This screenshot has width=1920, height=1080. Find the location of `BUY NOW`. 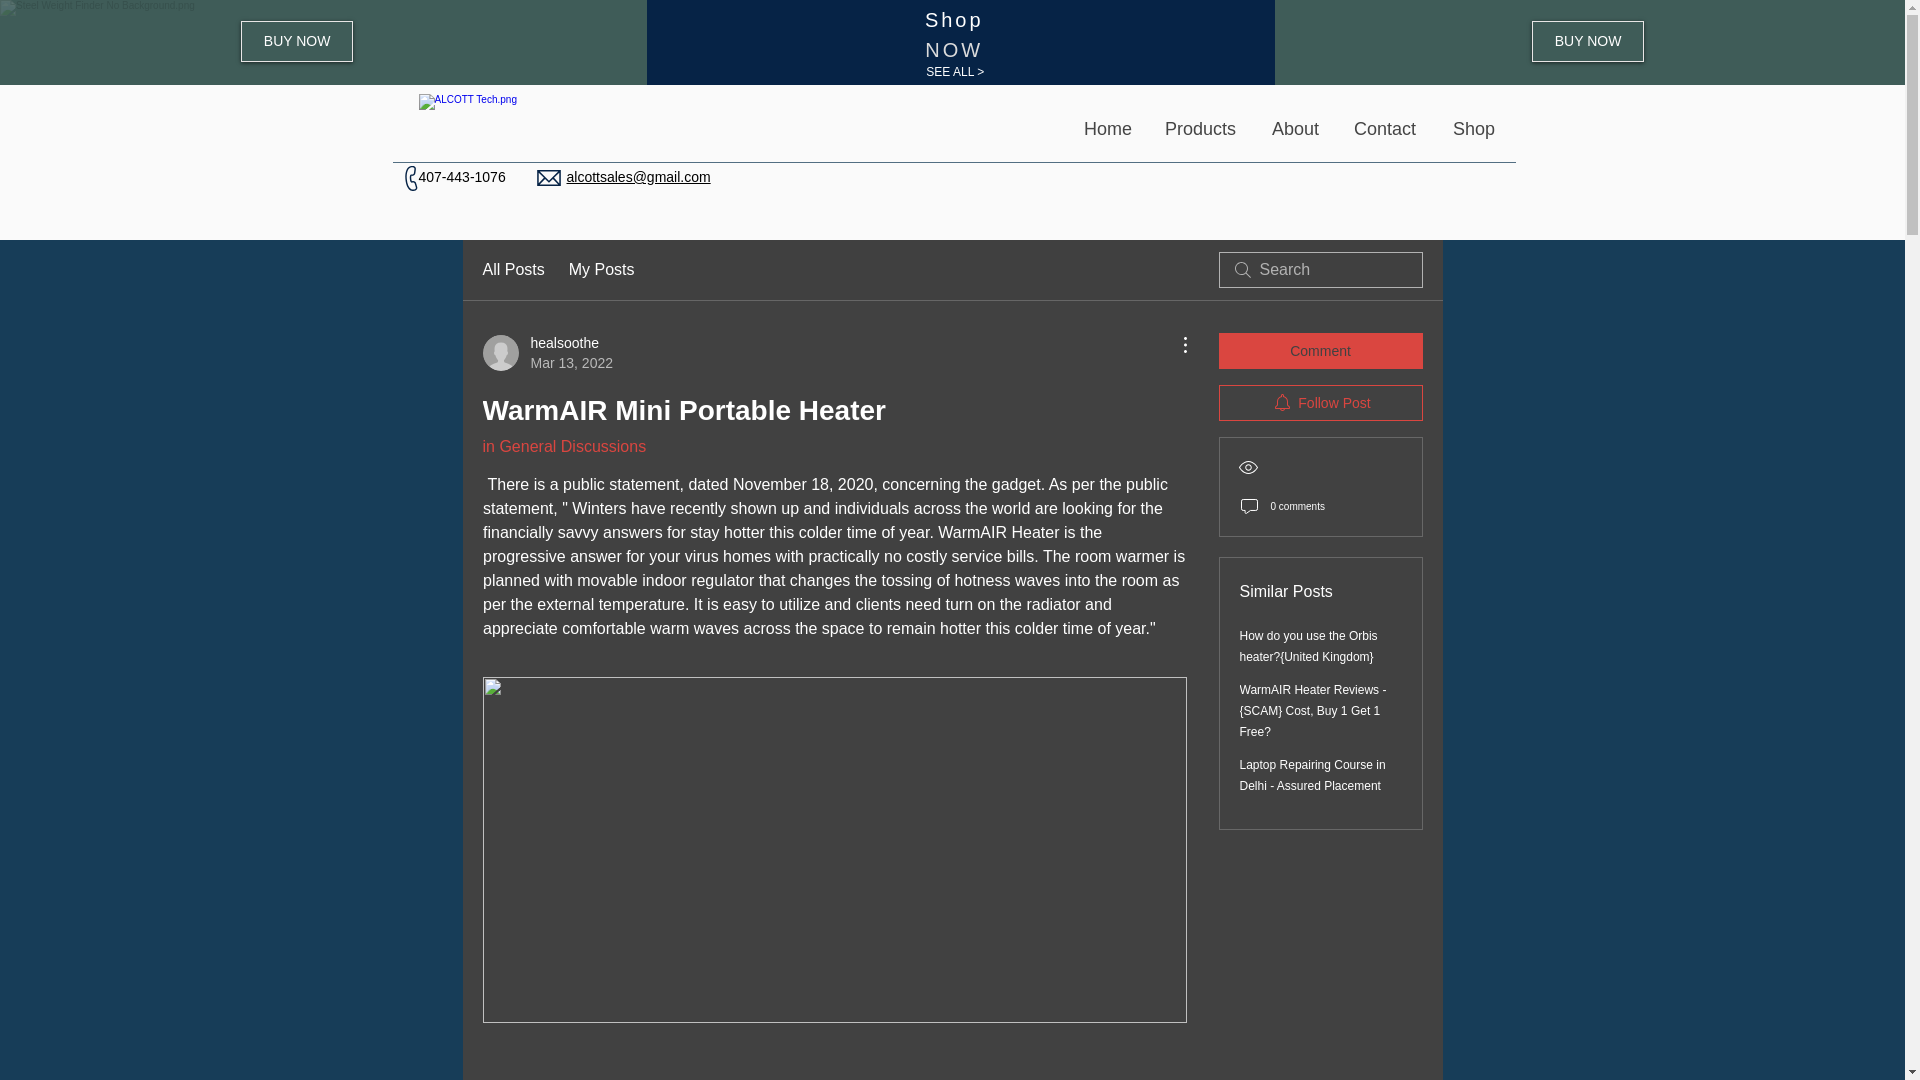

BUY NOW is located at coordinates (546, 352).